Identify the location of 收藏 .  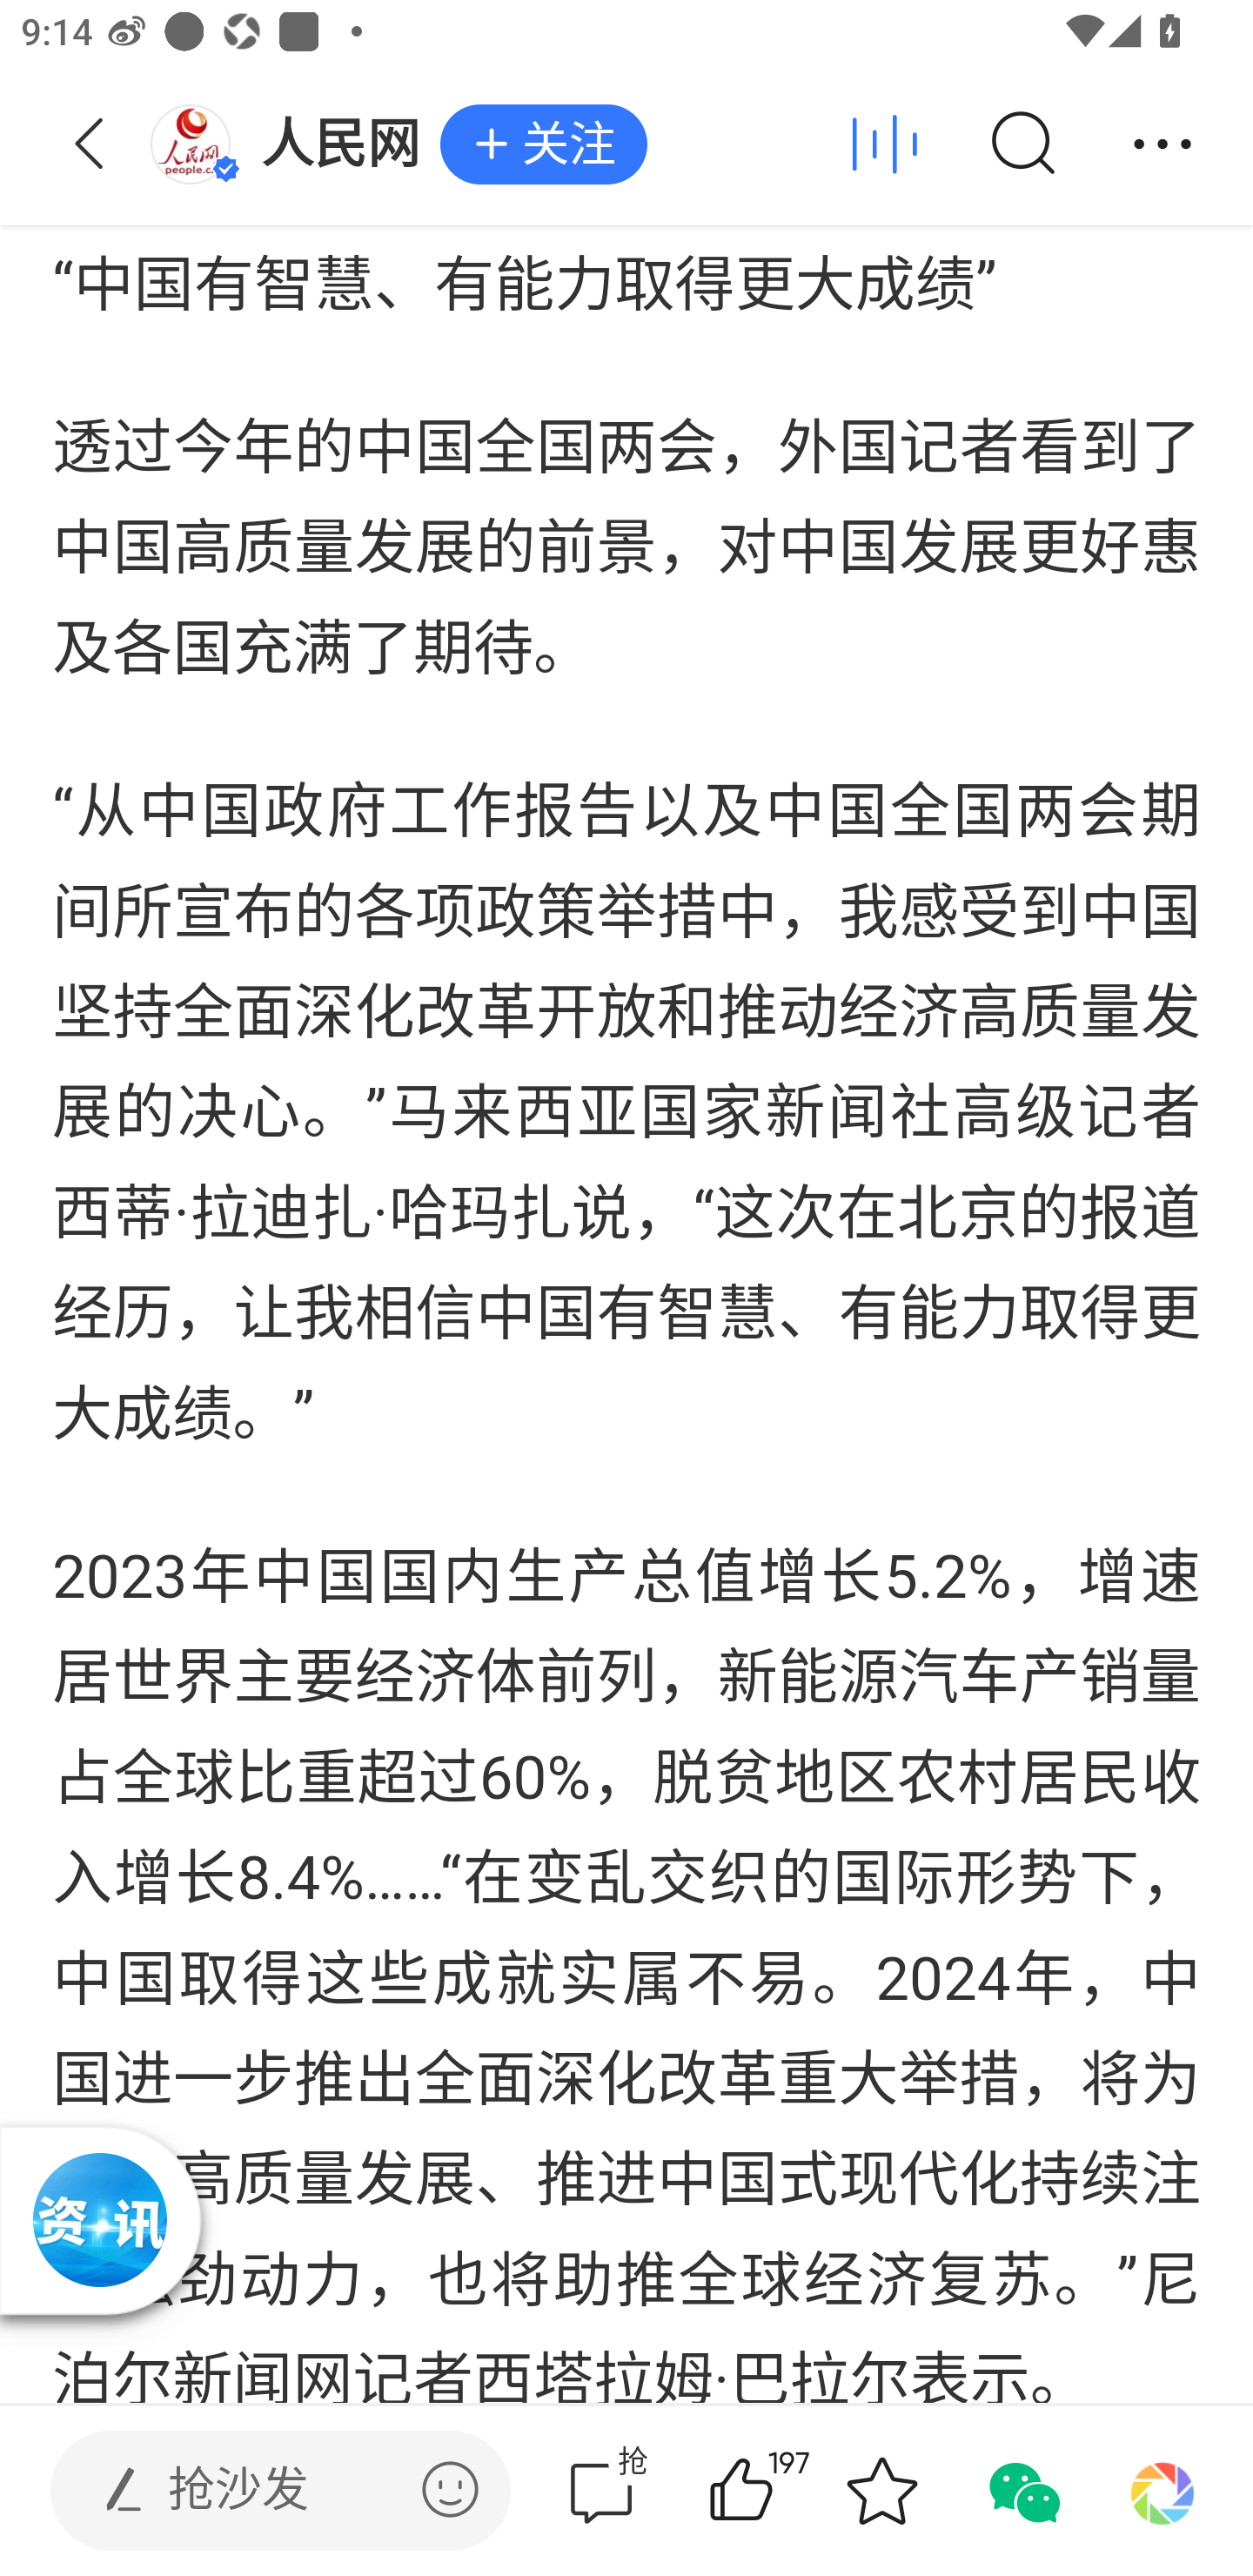
(881, 2491).